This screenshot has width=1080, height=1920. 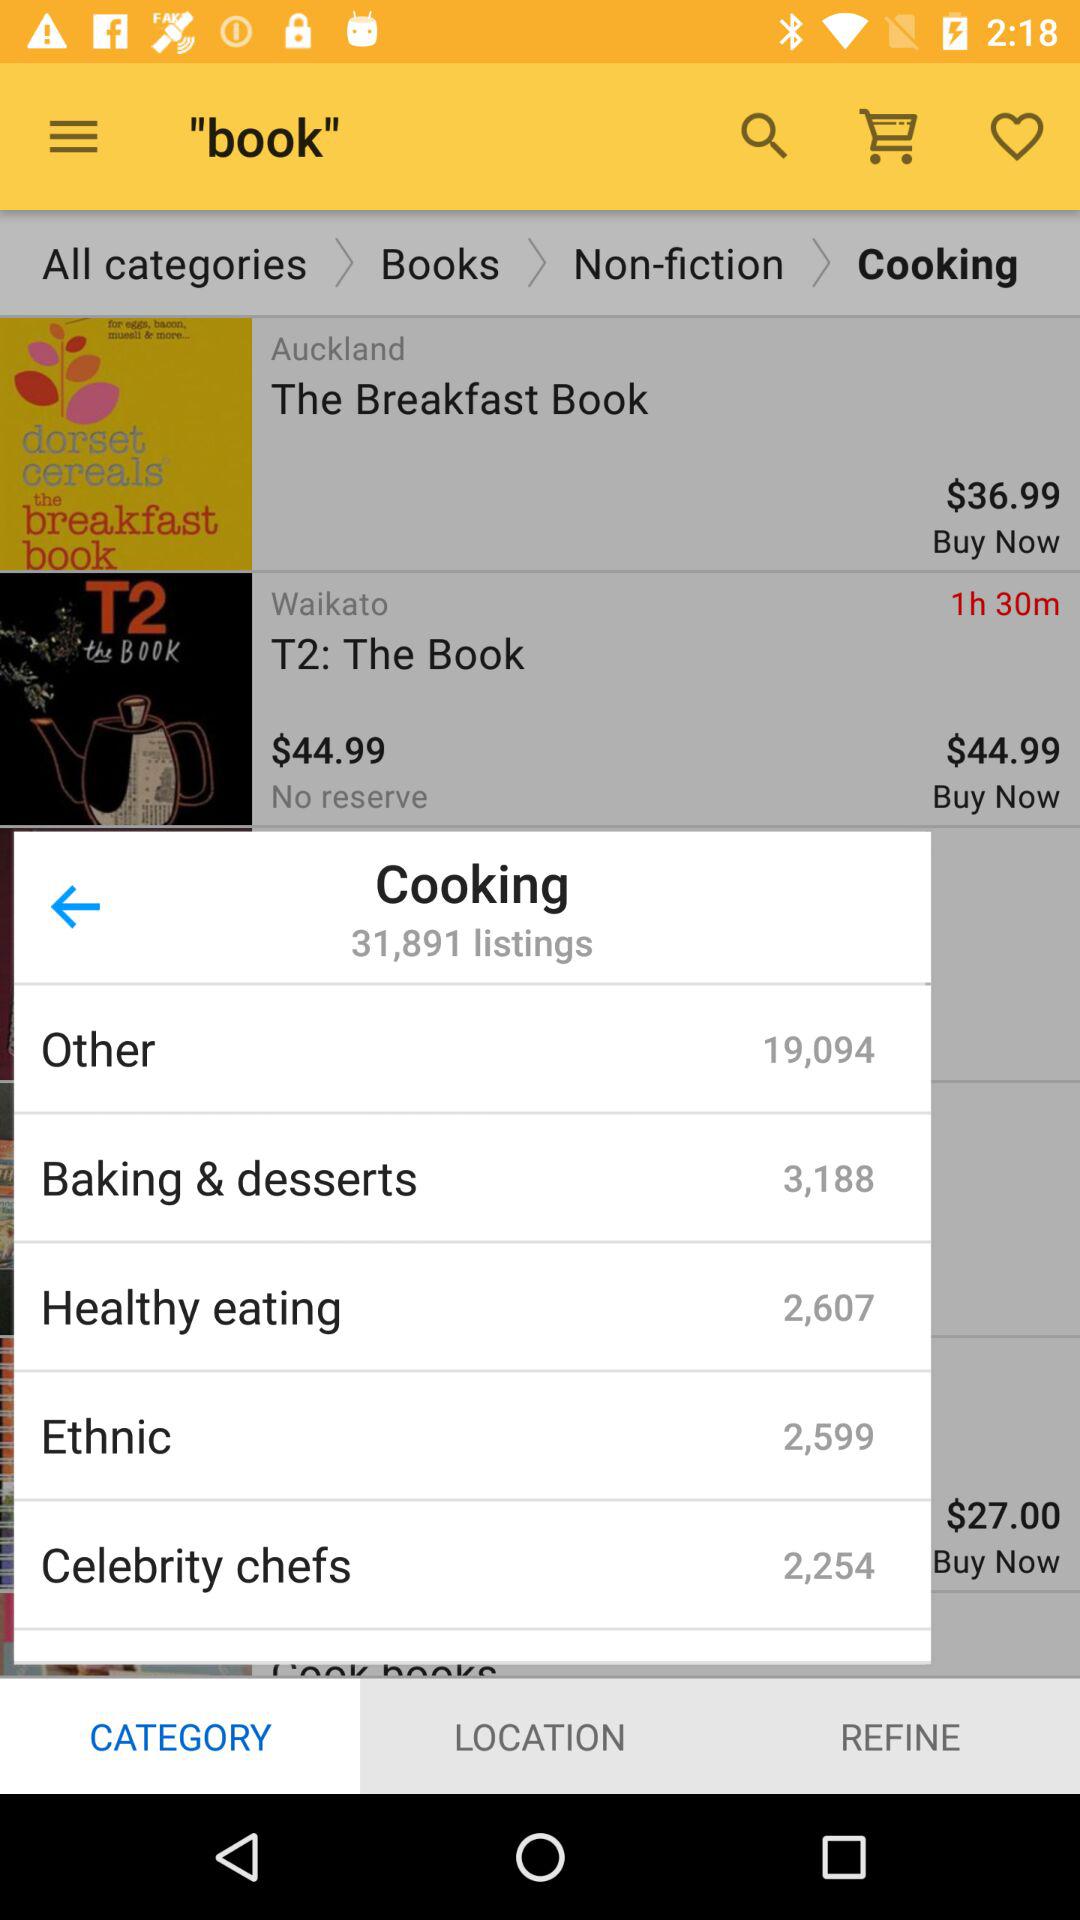 What do you see at coordinates (412, 1306) in the screenshot?
I see `scroll until the healthy eating` at bounding box center [412, 1306].